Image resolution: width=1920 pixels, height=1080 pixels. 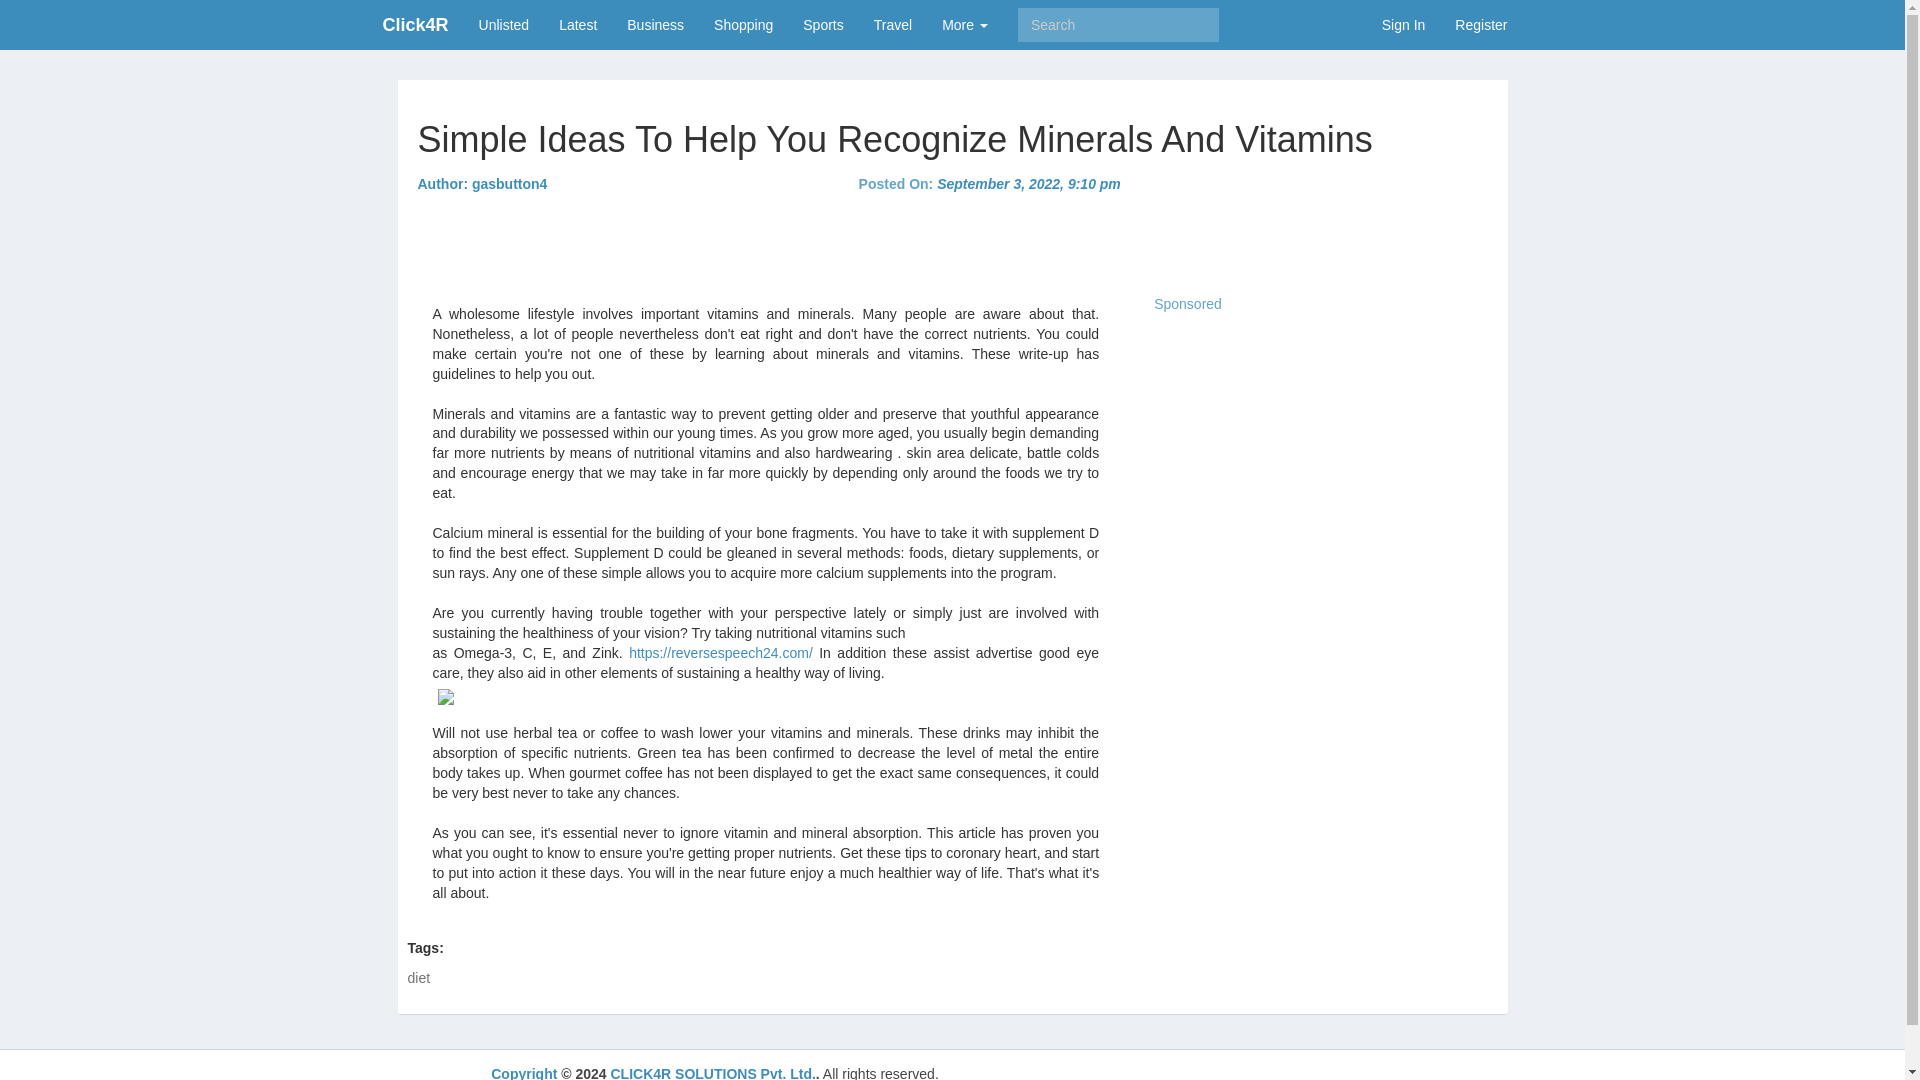 I want to click on Media, so click(x=1462, y=1072).